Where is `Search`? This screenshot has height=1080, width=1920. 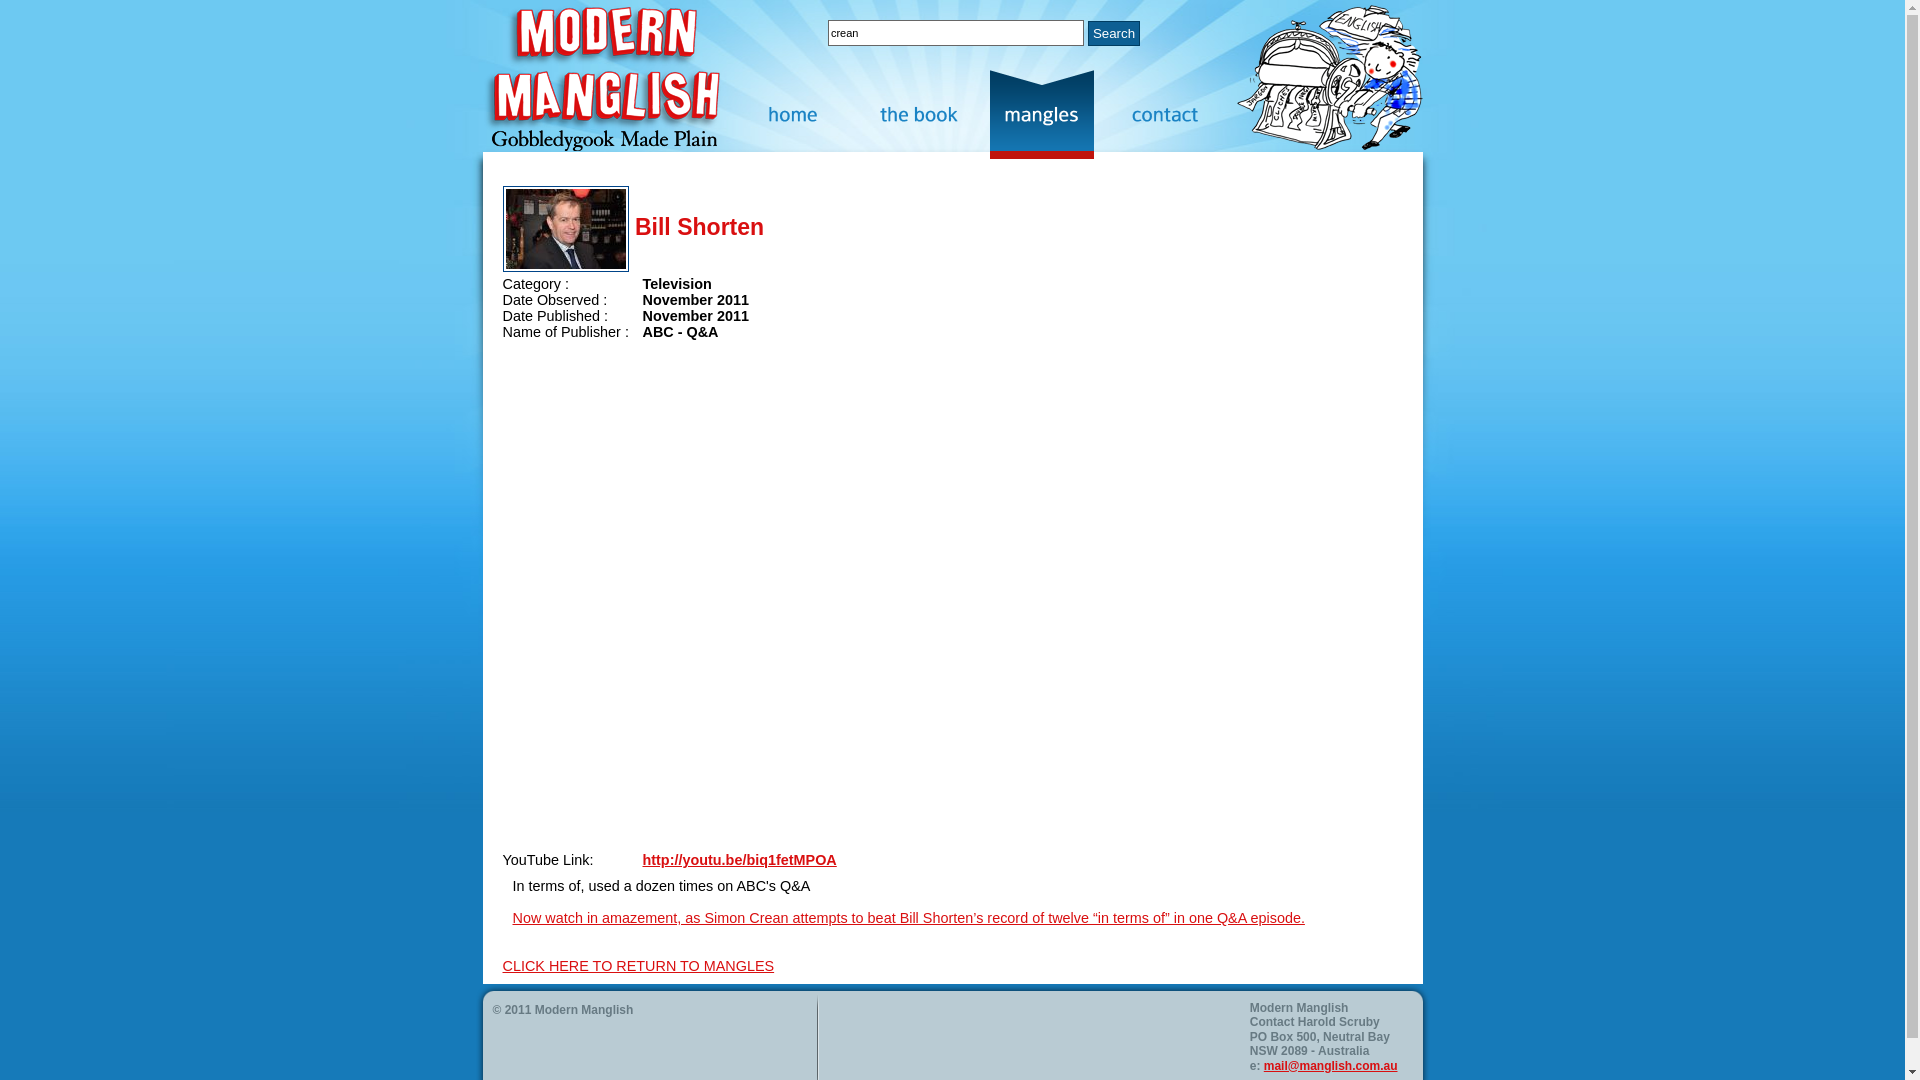 Search is located at coordinates (1114, 32).